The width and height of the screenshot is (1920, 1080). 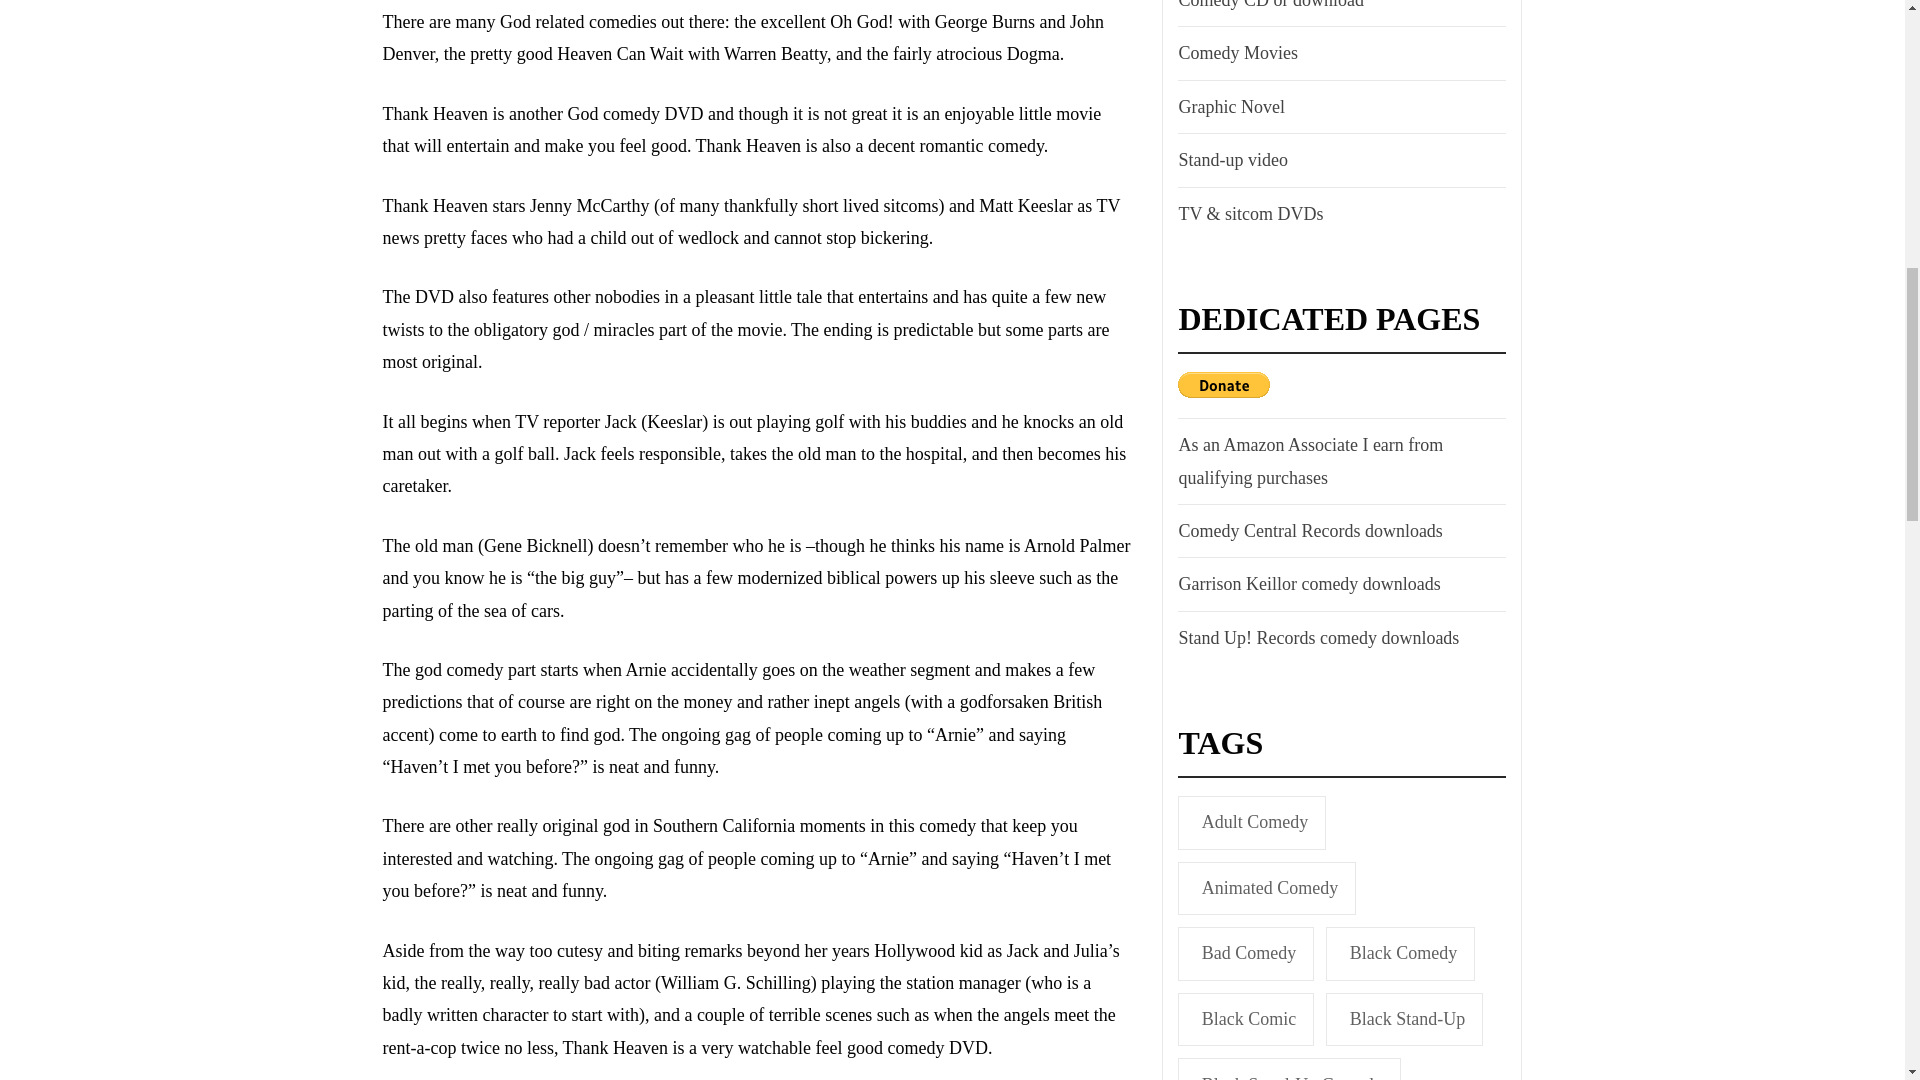 I want to click on Graphic Novel, so click(x=1228, y=106).